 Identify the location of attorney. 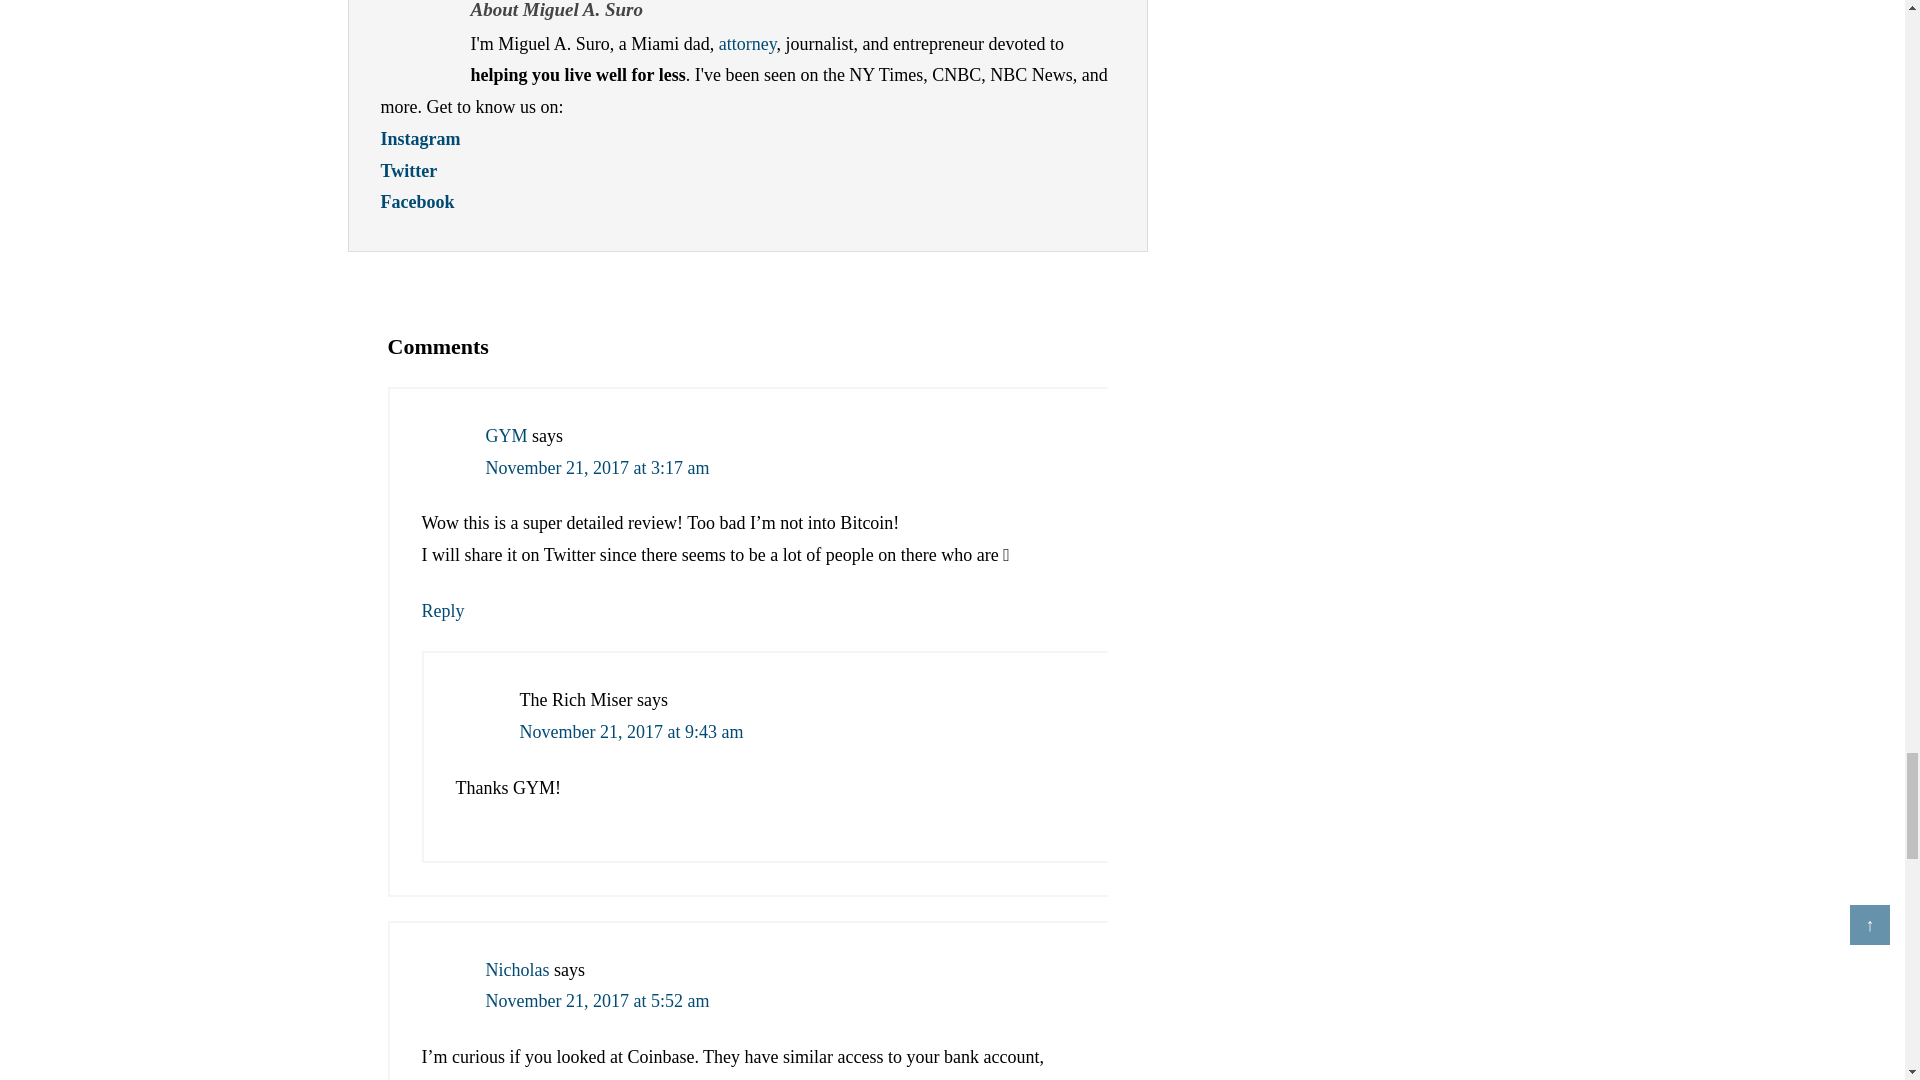
(748, 44).